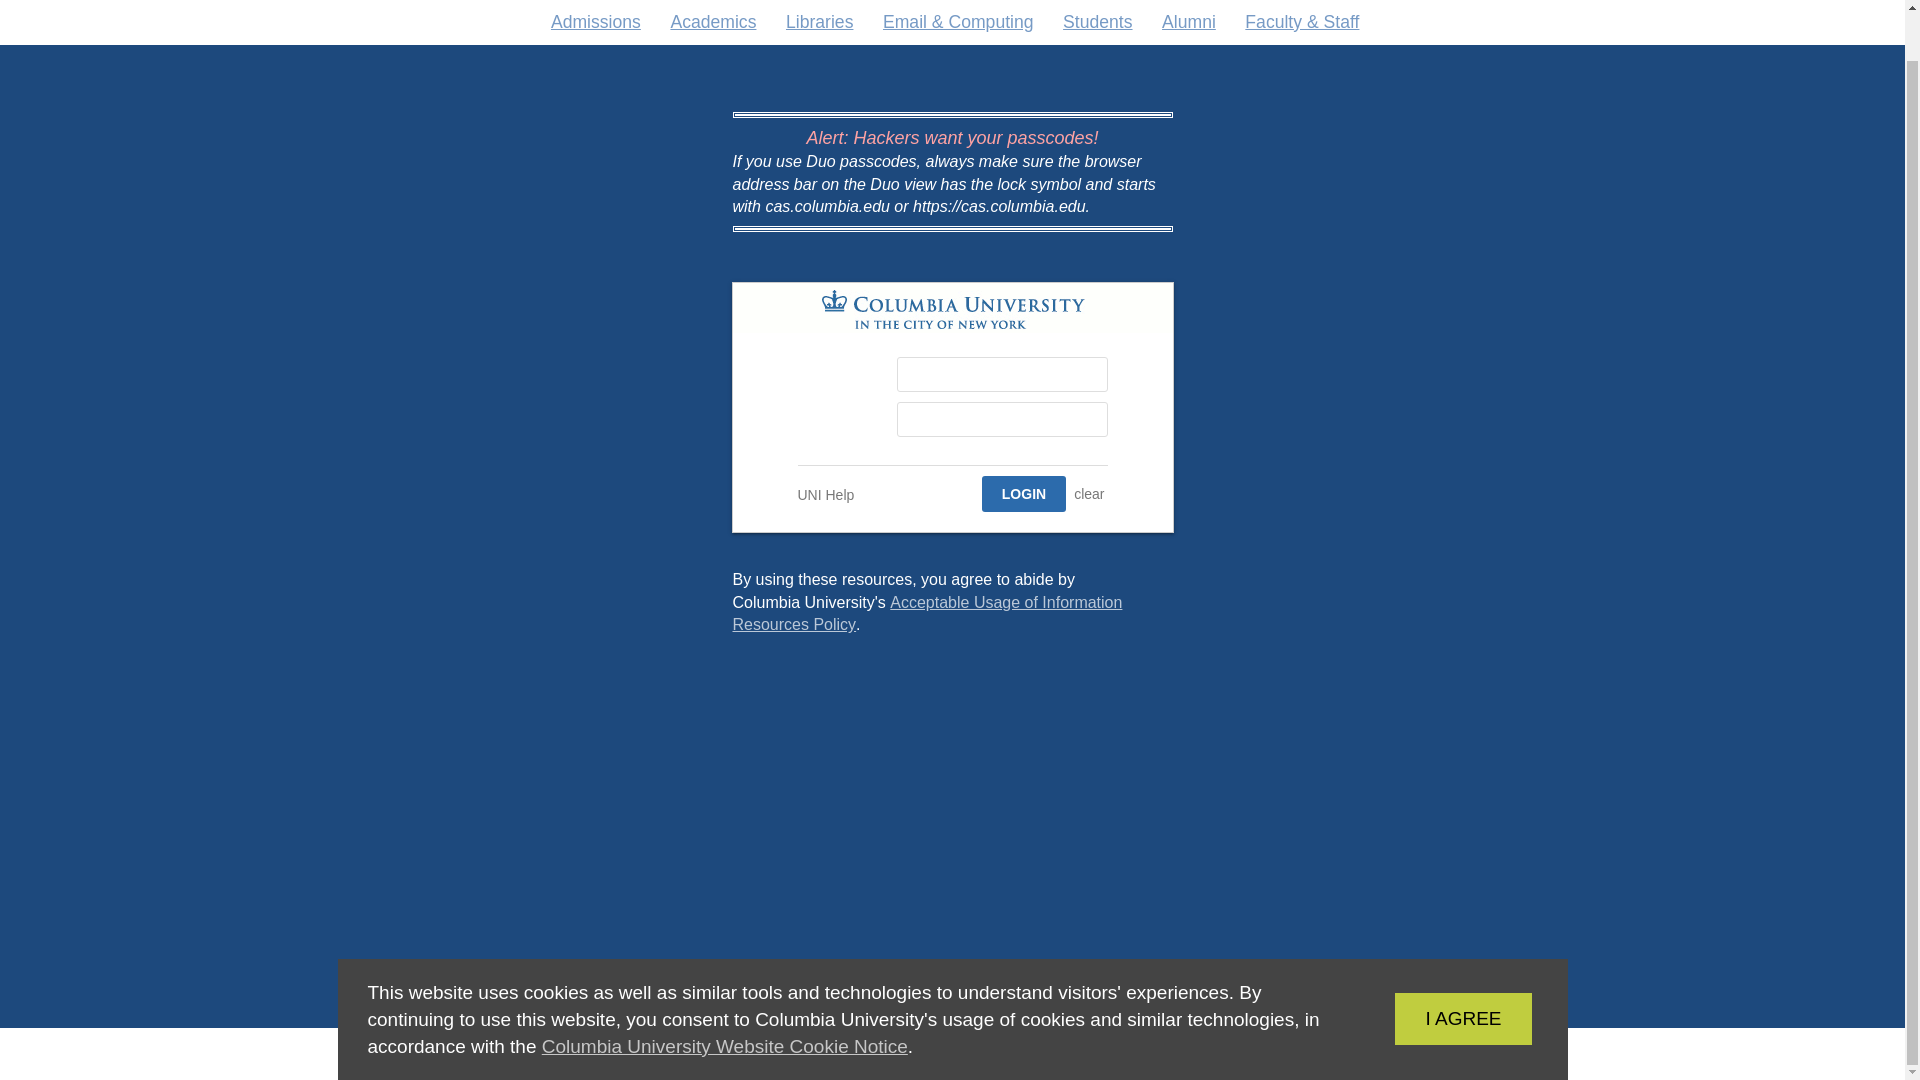  What do you see at coordinates (1432, 968) in the screenshot?
I see `Columbia University Website Cookie Notice` at bounding box center [1432, 968].